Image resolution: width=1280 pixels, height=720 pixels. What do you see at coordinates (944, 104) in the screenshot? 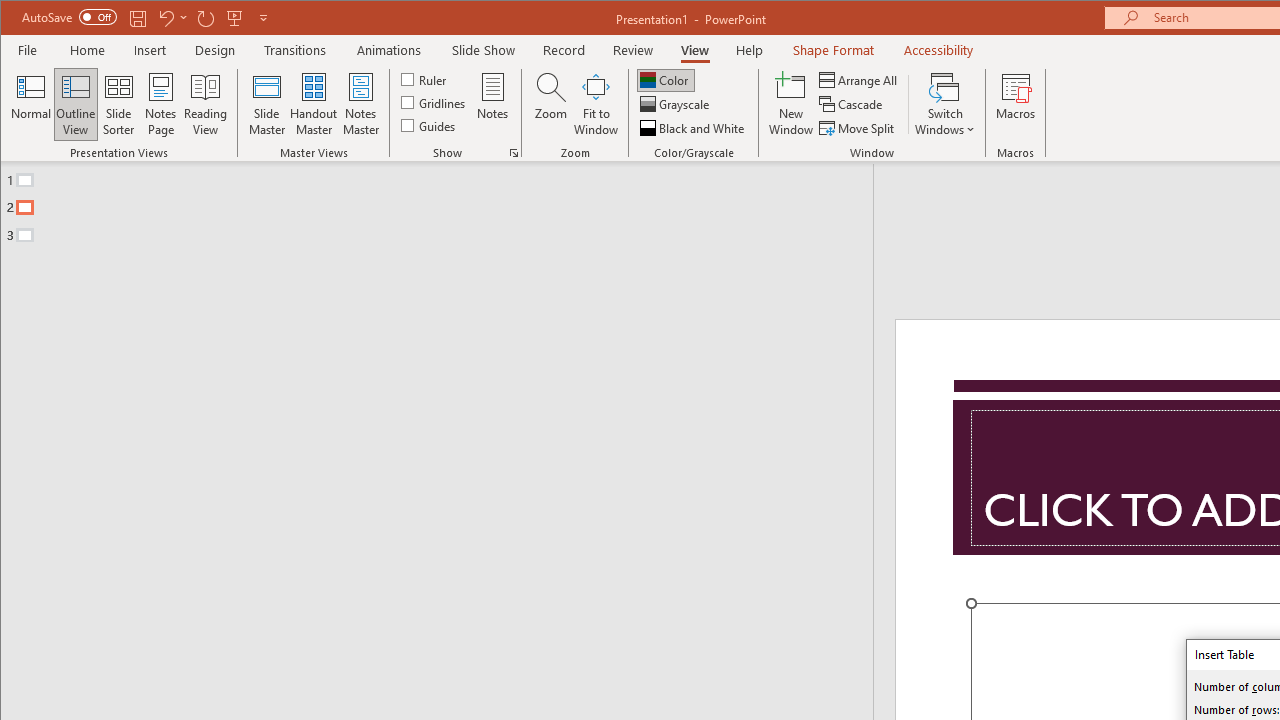
I see `Switch Windows` at bounding box center [944, 104].